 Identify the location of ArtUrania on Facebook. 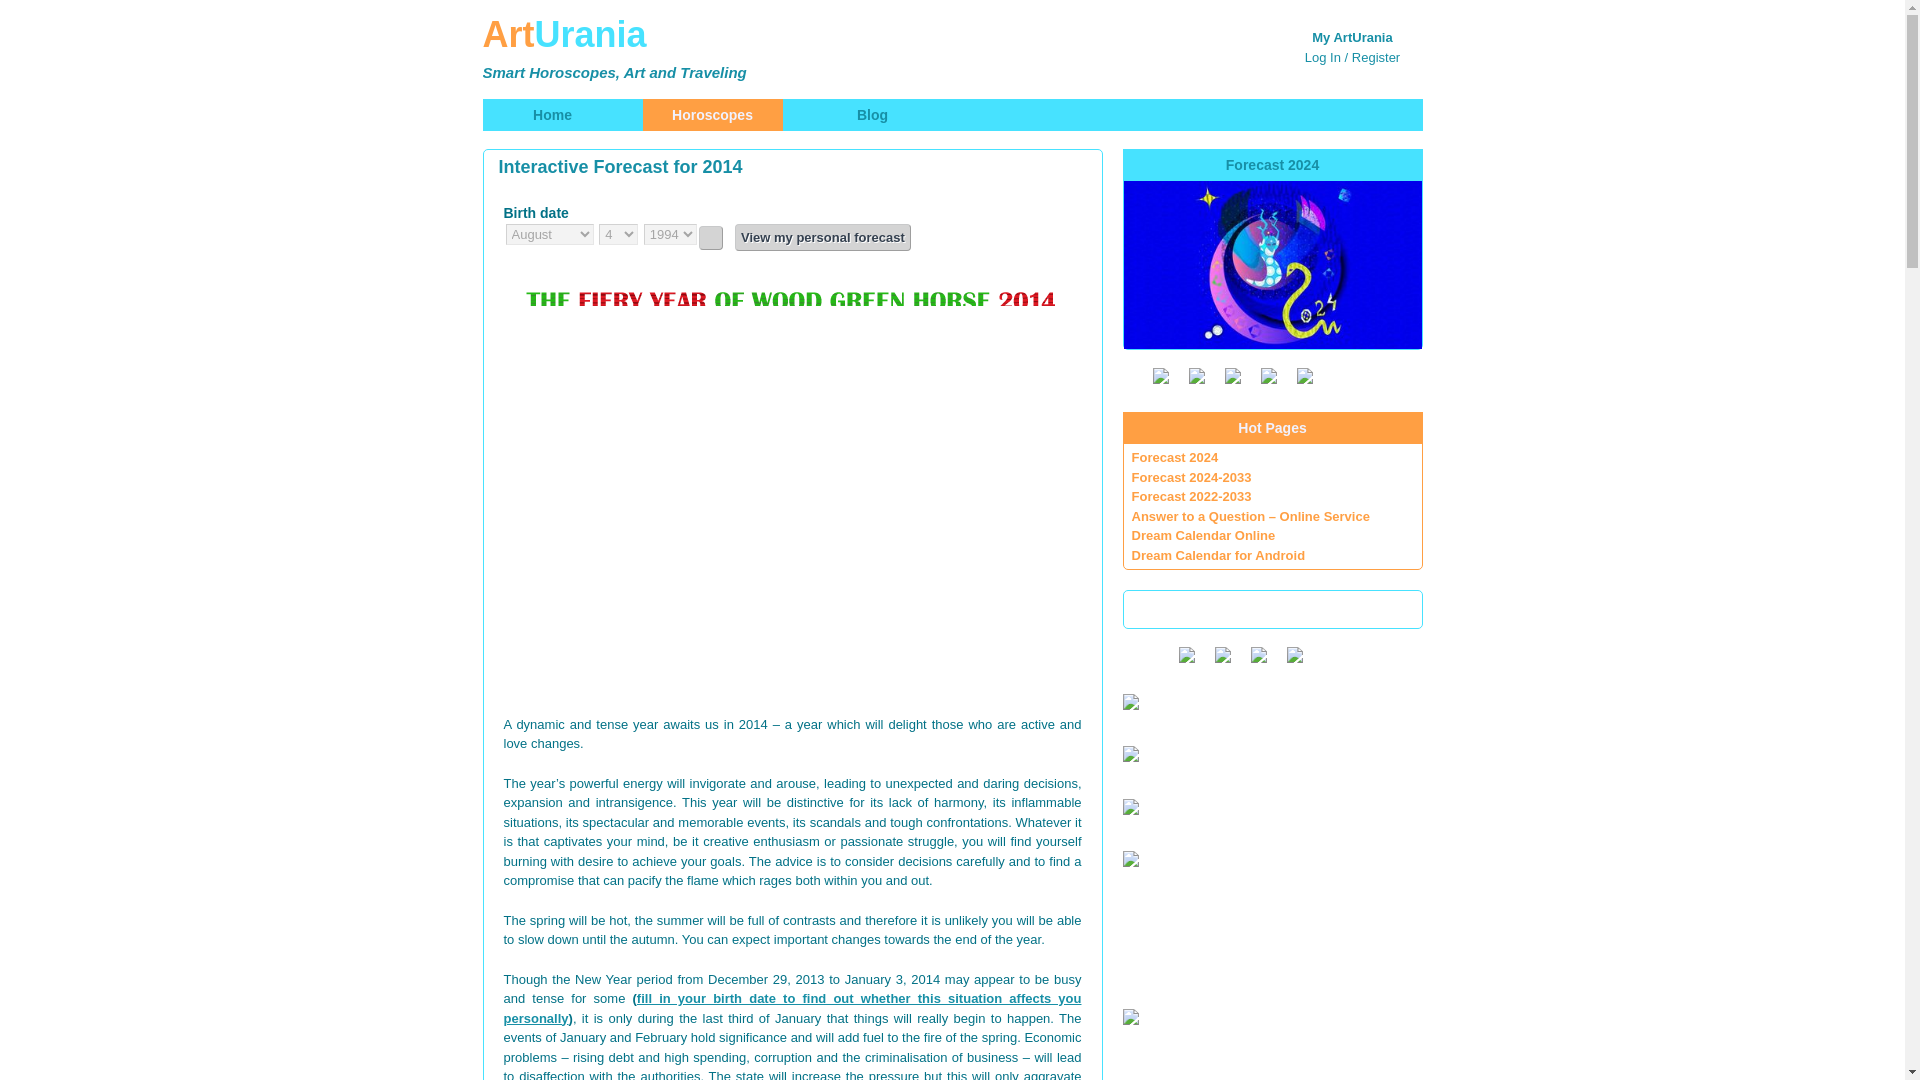
(1232, 376).